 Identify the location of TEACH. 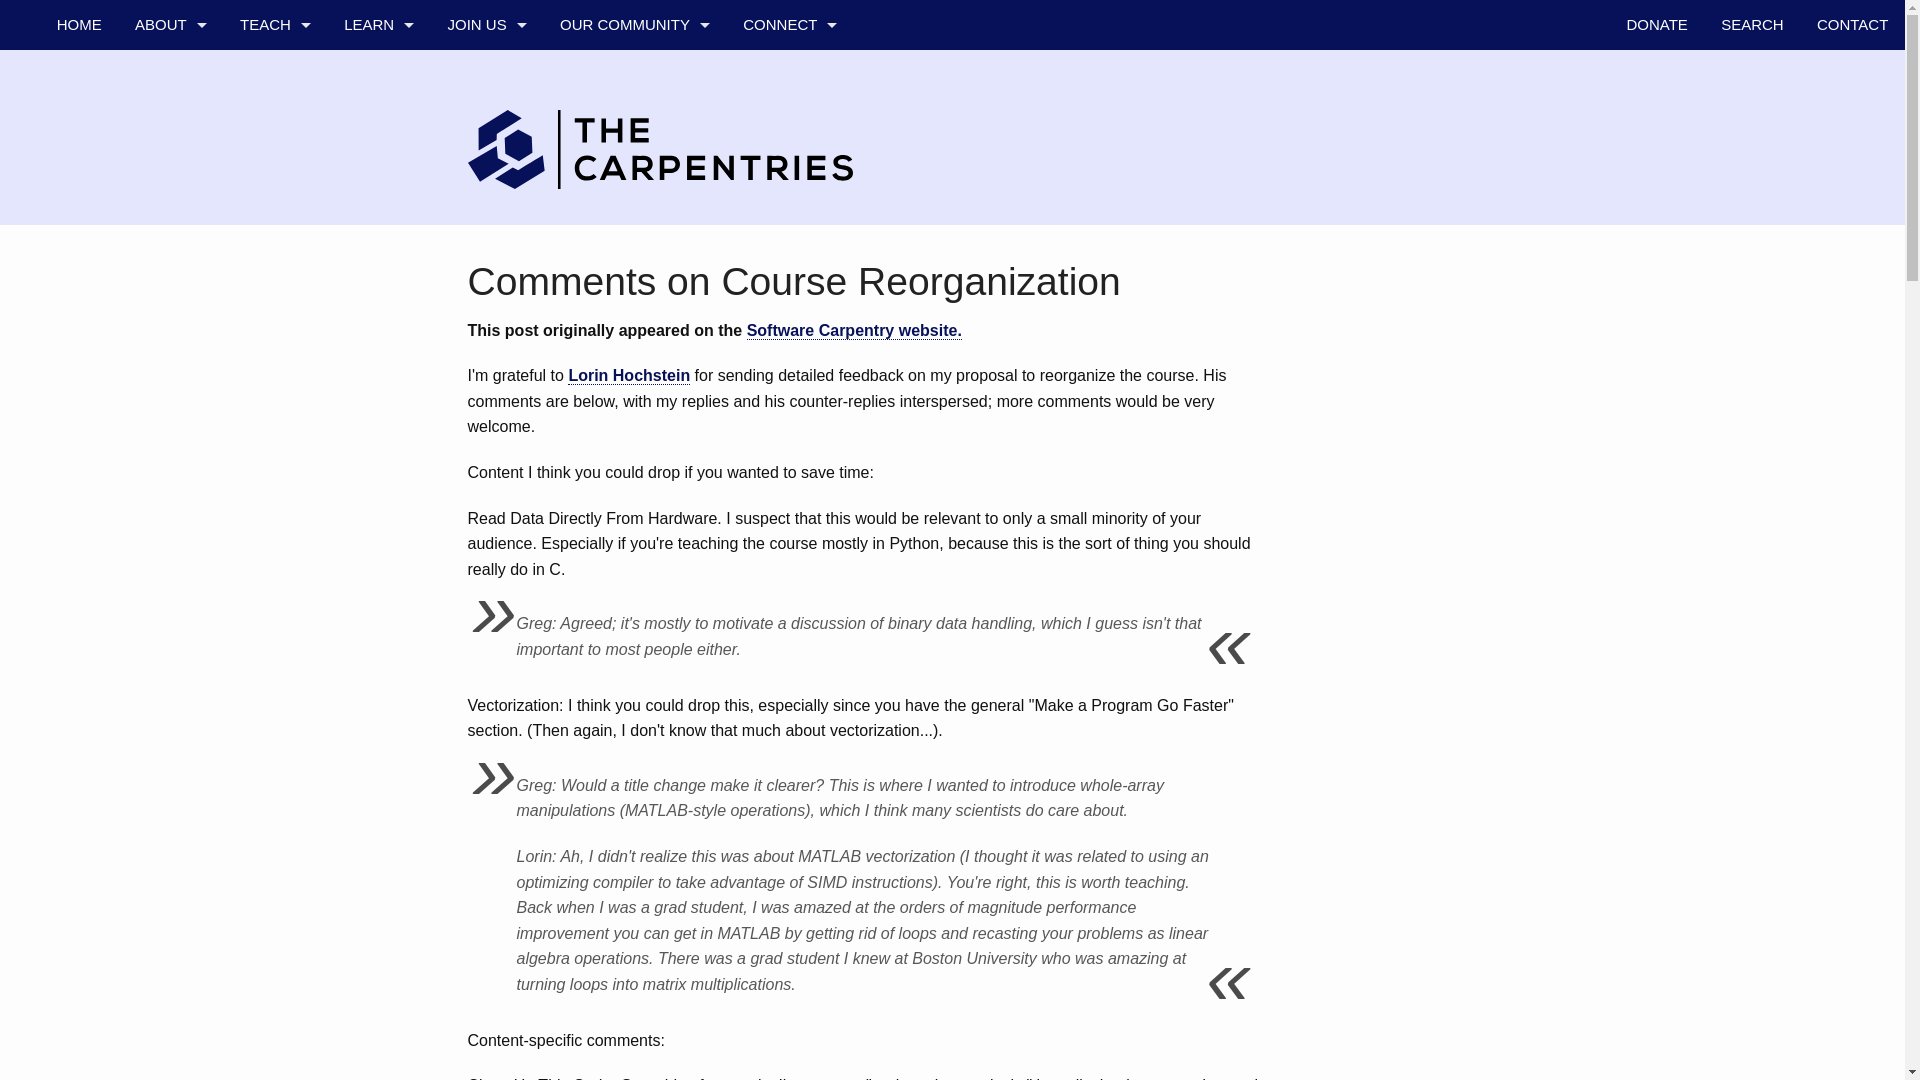
(274, 24).